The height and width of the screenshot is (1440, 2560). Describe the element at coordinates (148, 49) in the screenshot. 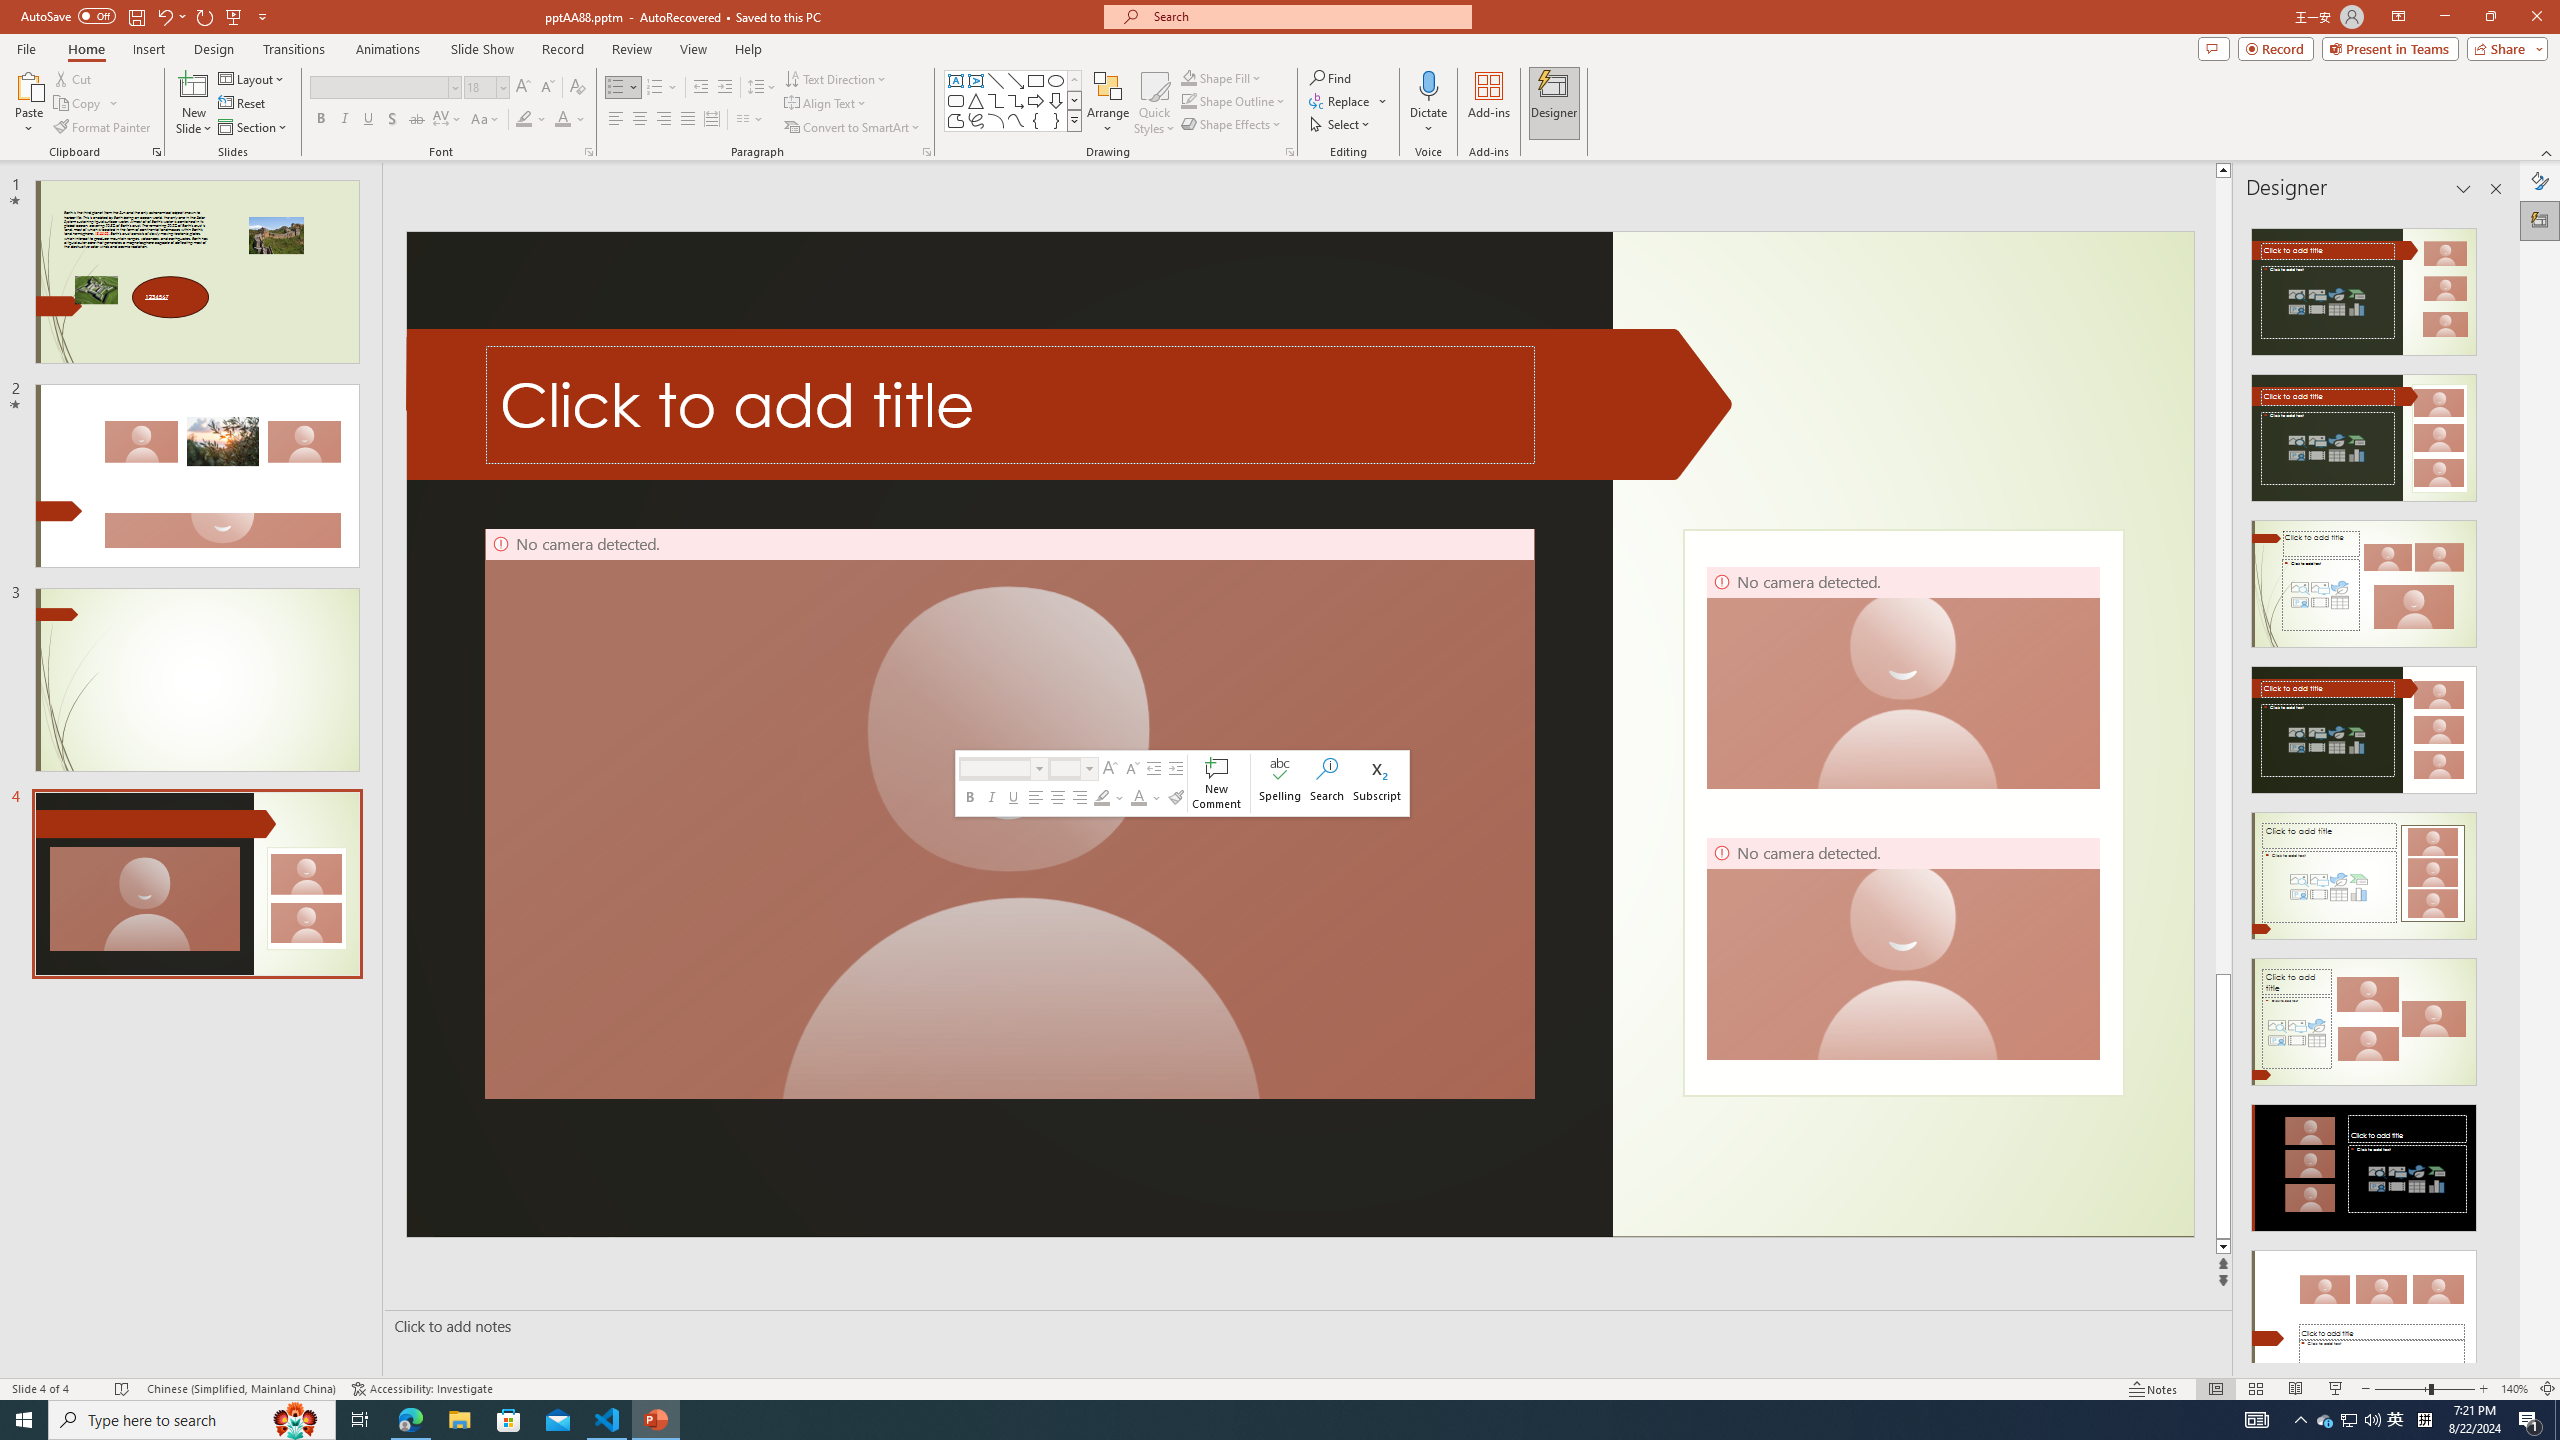

I see `Insert` at that location.